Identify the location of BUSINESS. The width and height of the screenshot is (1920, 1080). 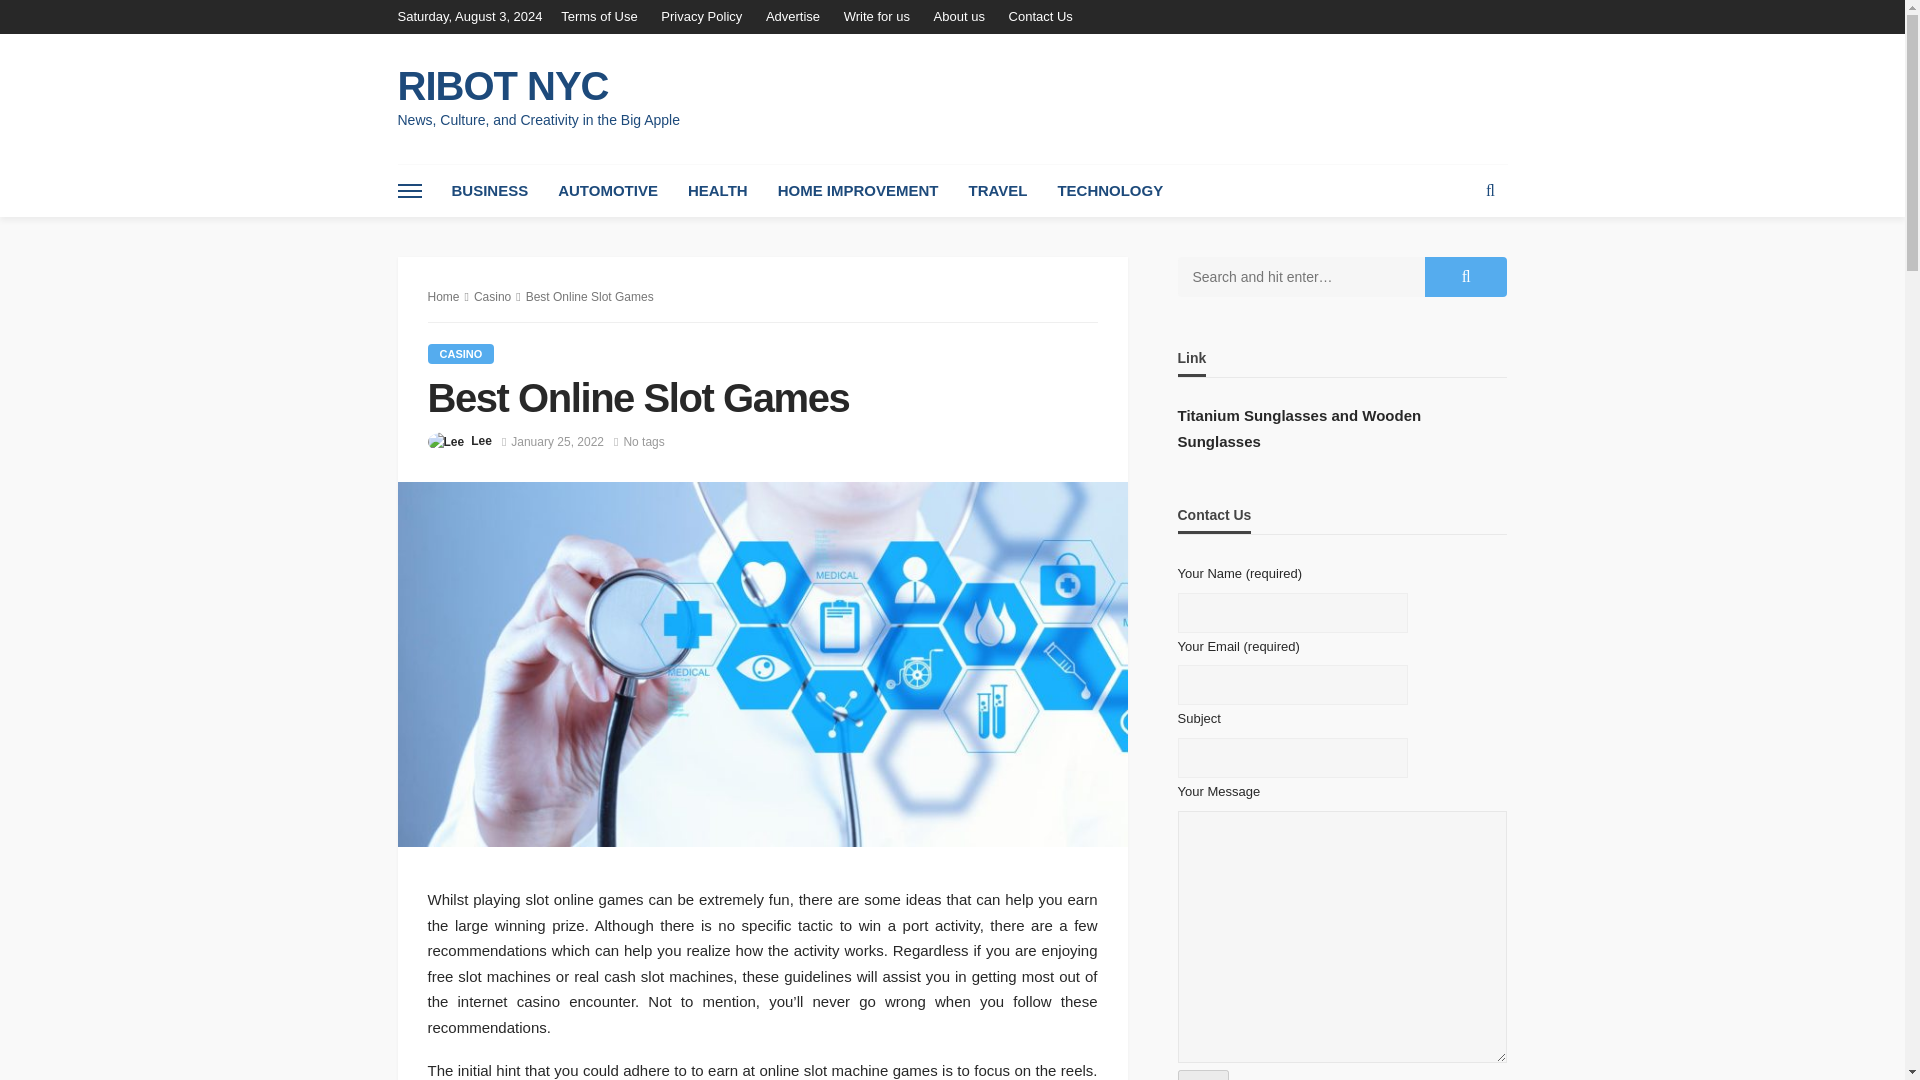
(489, 191).